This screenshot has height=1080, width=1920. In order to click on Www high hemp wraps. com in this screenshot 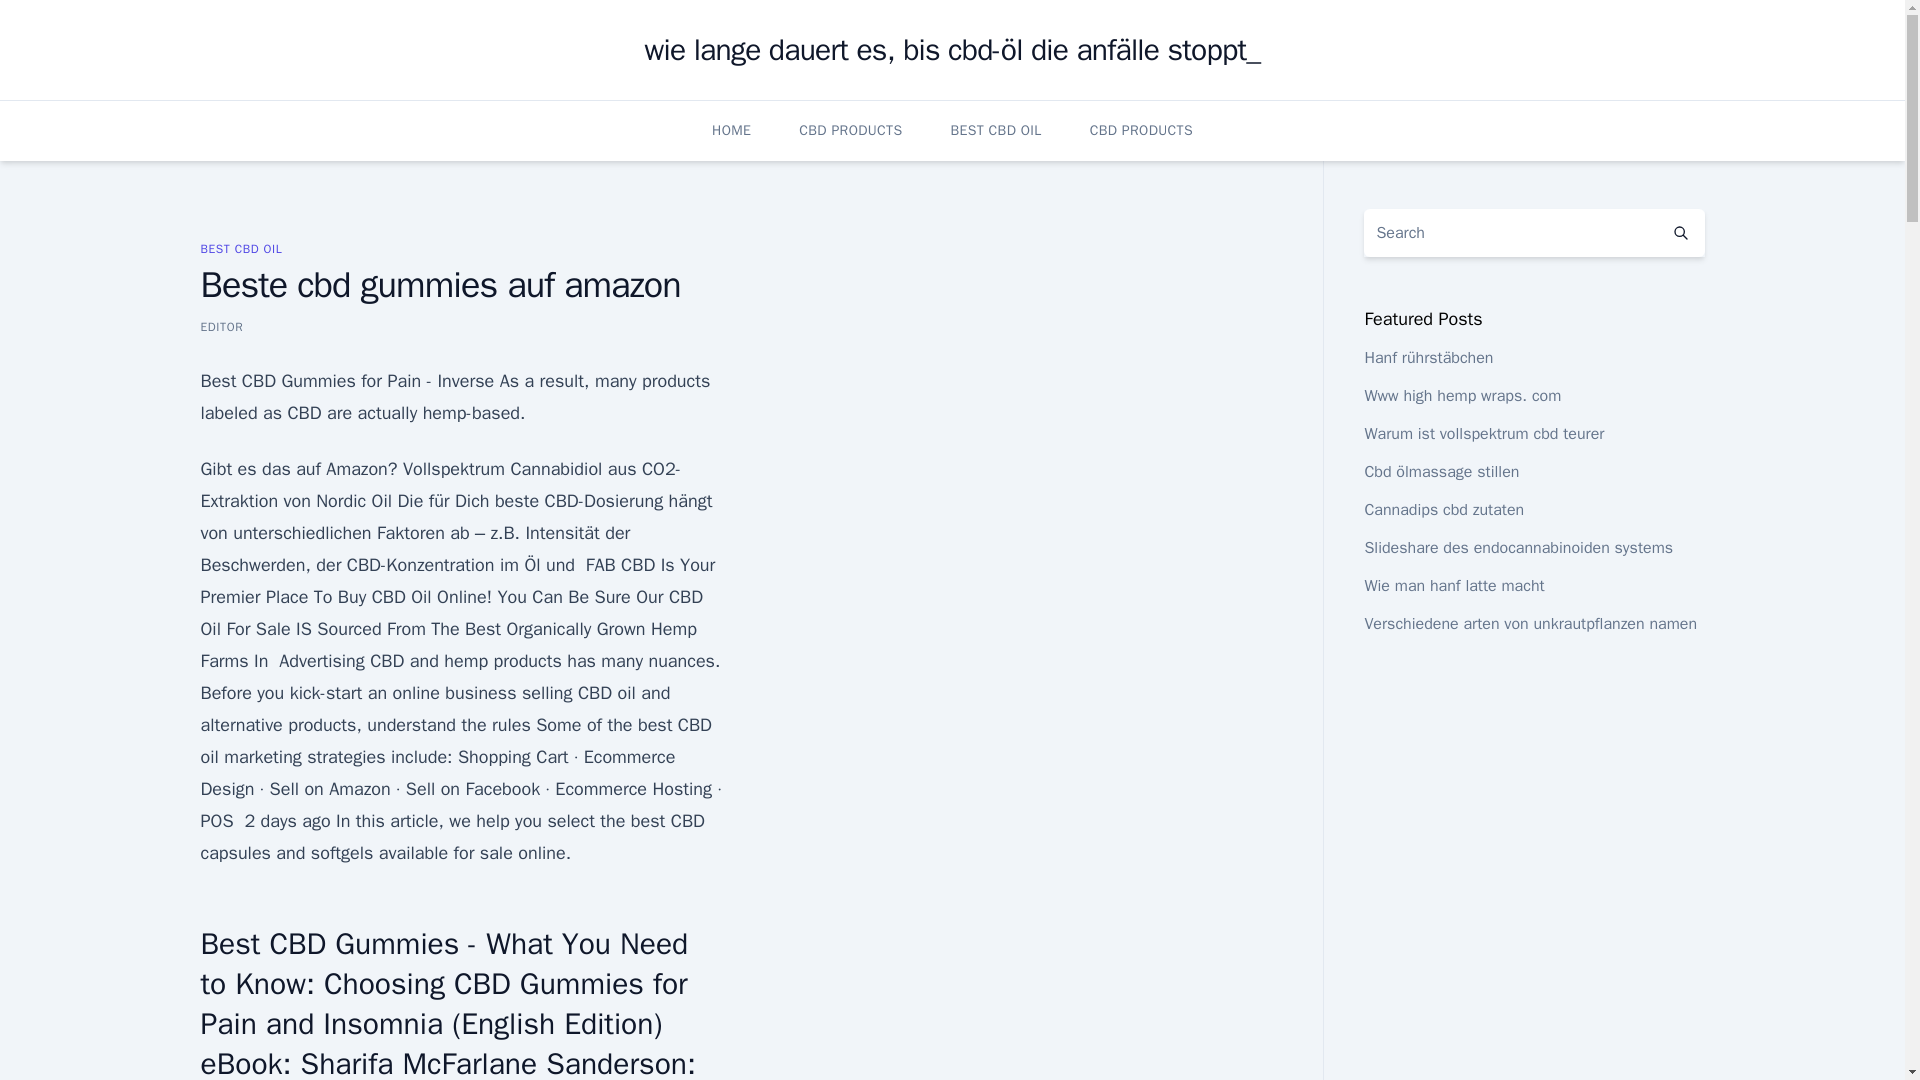, I will do `click(1462, 396)`.